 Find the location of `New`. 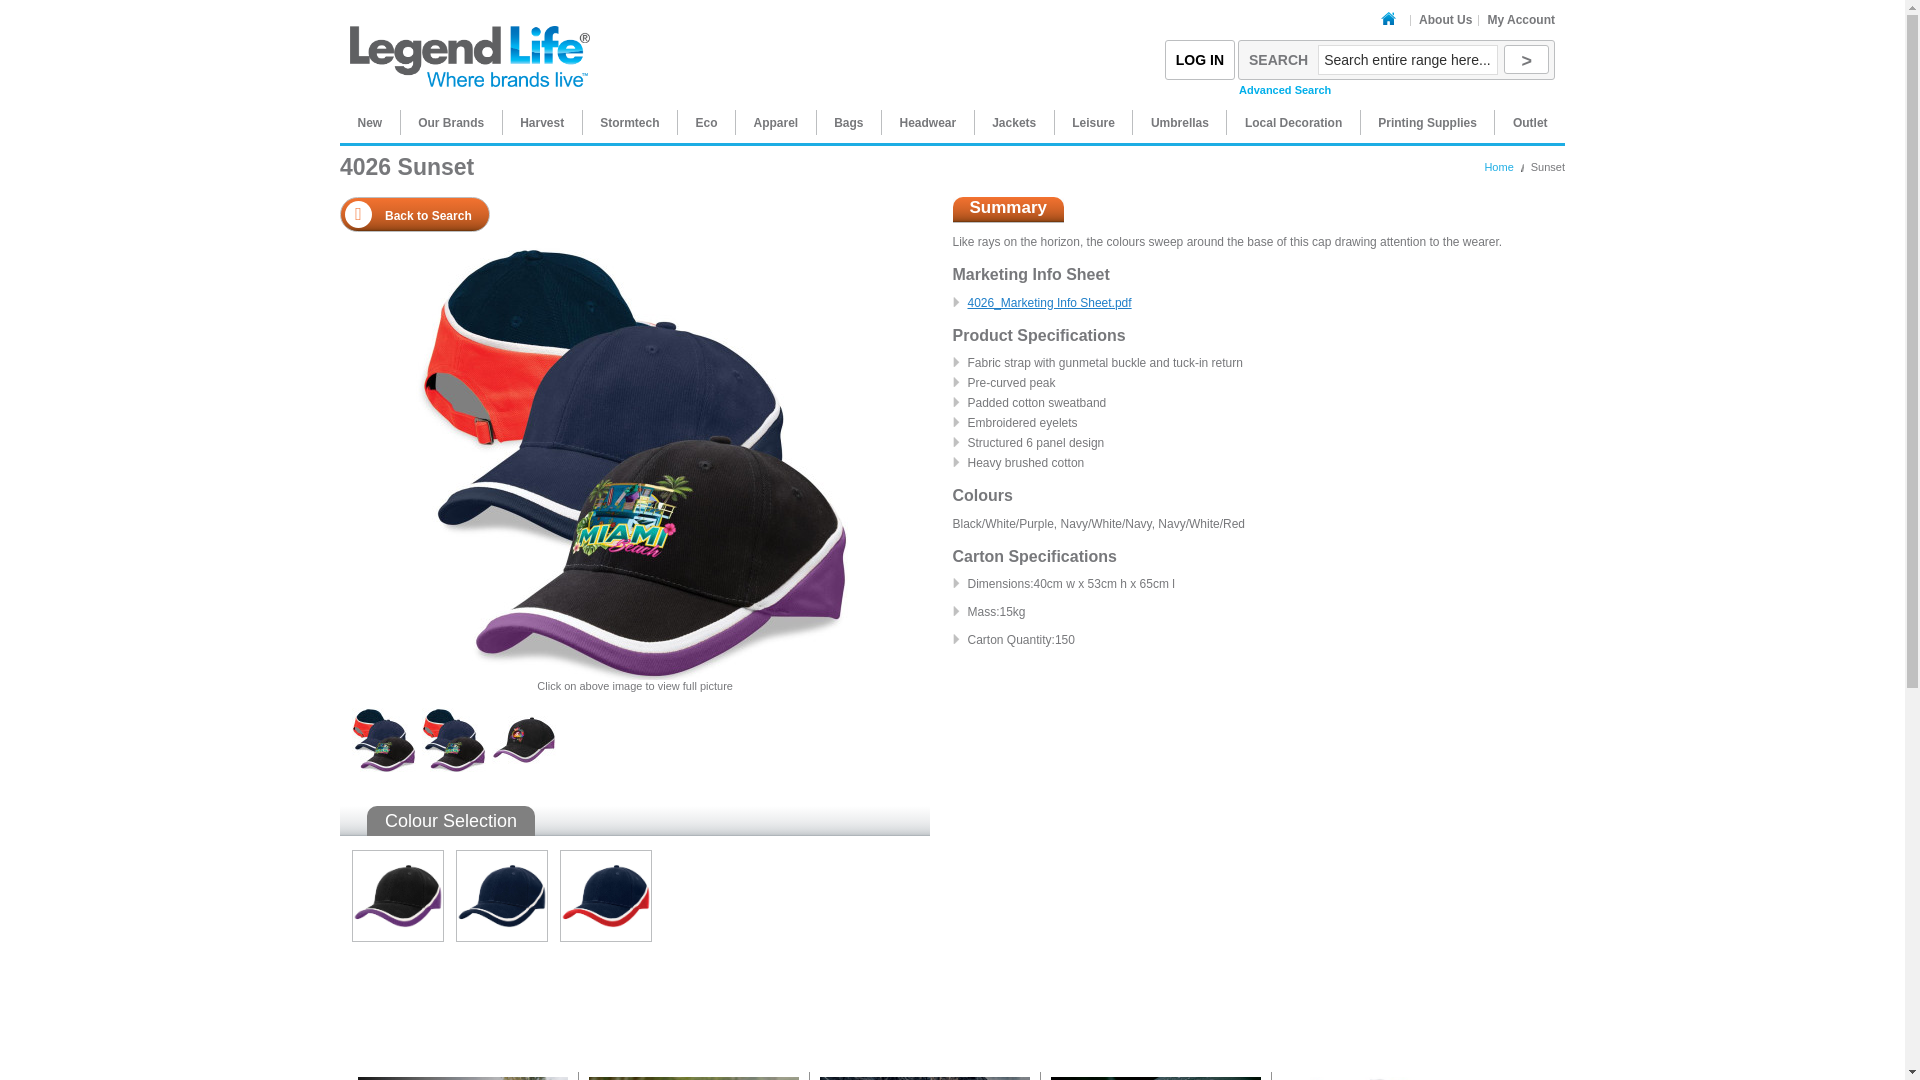

New is located at coordinates (370, 123).